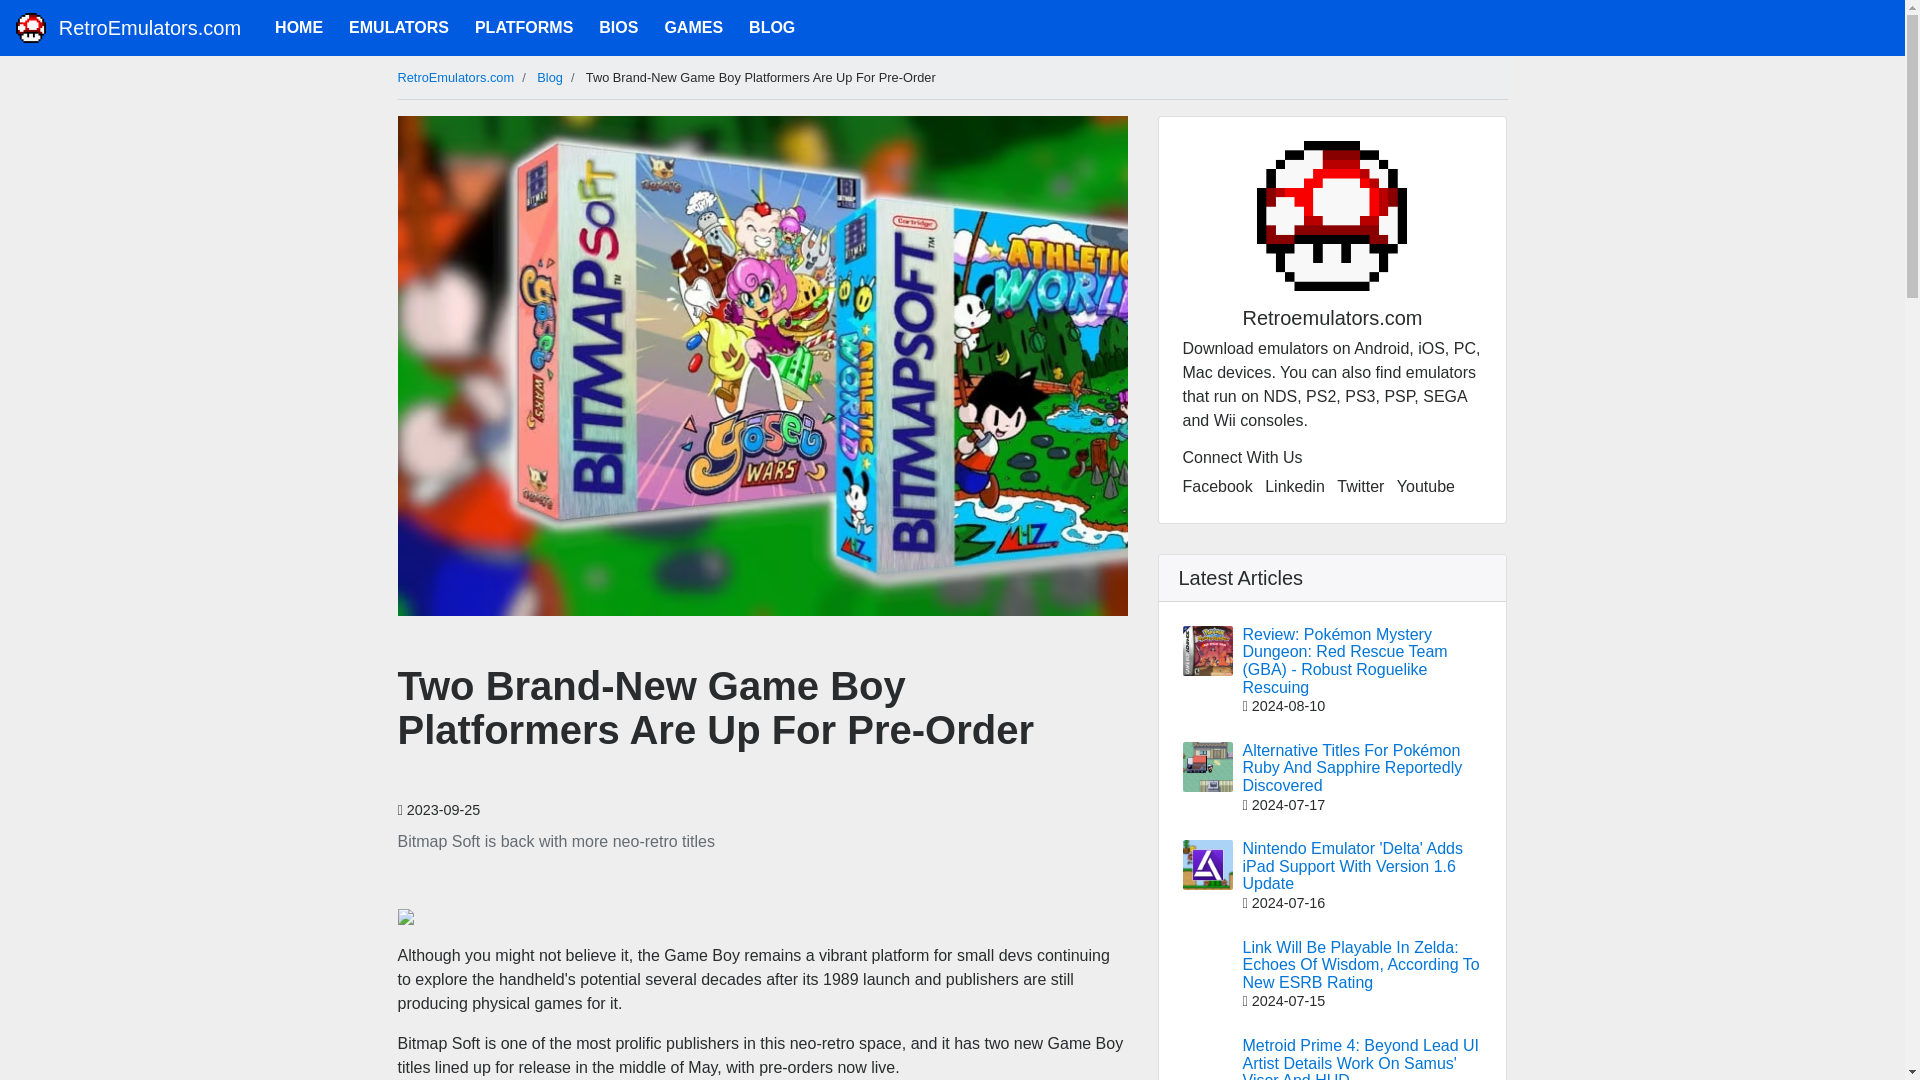 The width and height of the screenshot is (1920, 1080). Describe the element at coordinates (772, 27) in the screenshot. I see `BLOG` at that location.